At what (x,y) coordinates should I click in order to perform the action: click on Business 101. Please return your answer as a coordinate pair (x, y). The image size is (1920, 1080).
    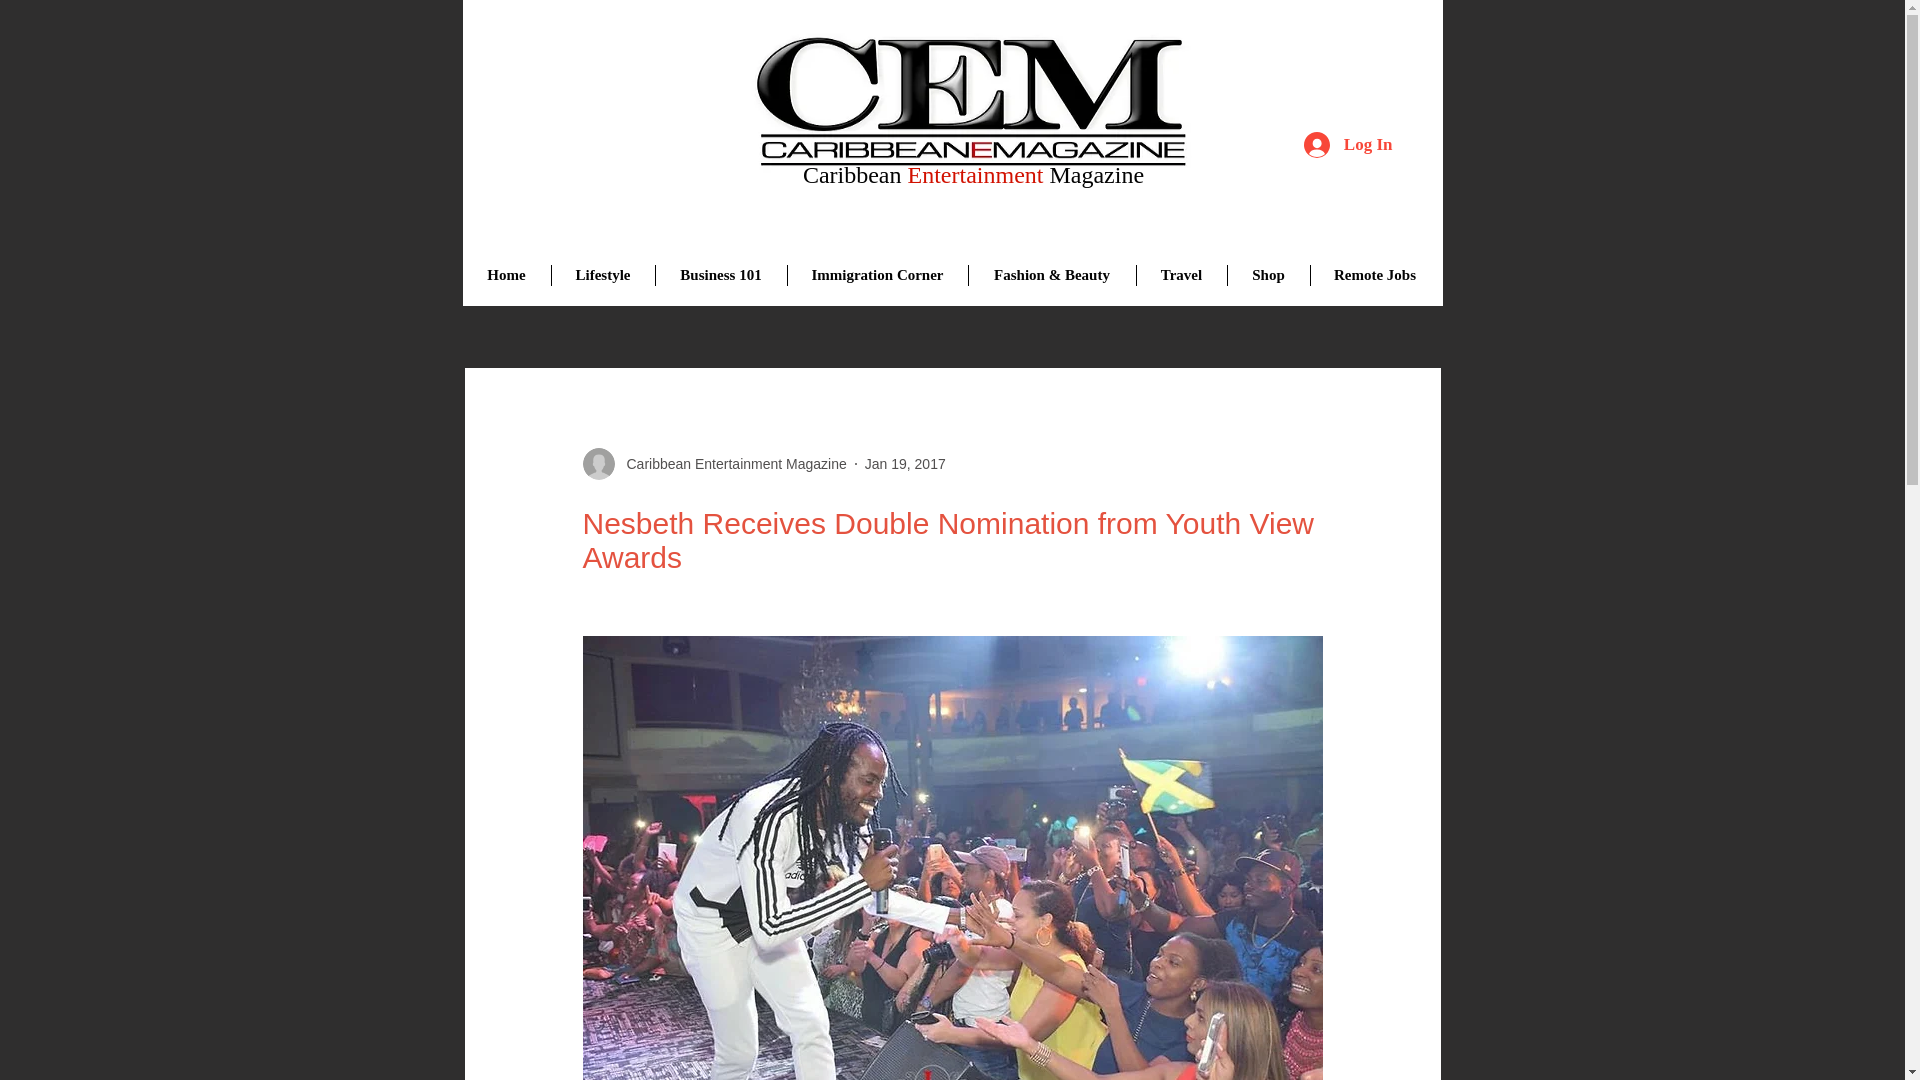
    Looking at the image, I should click on (720, 275).